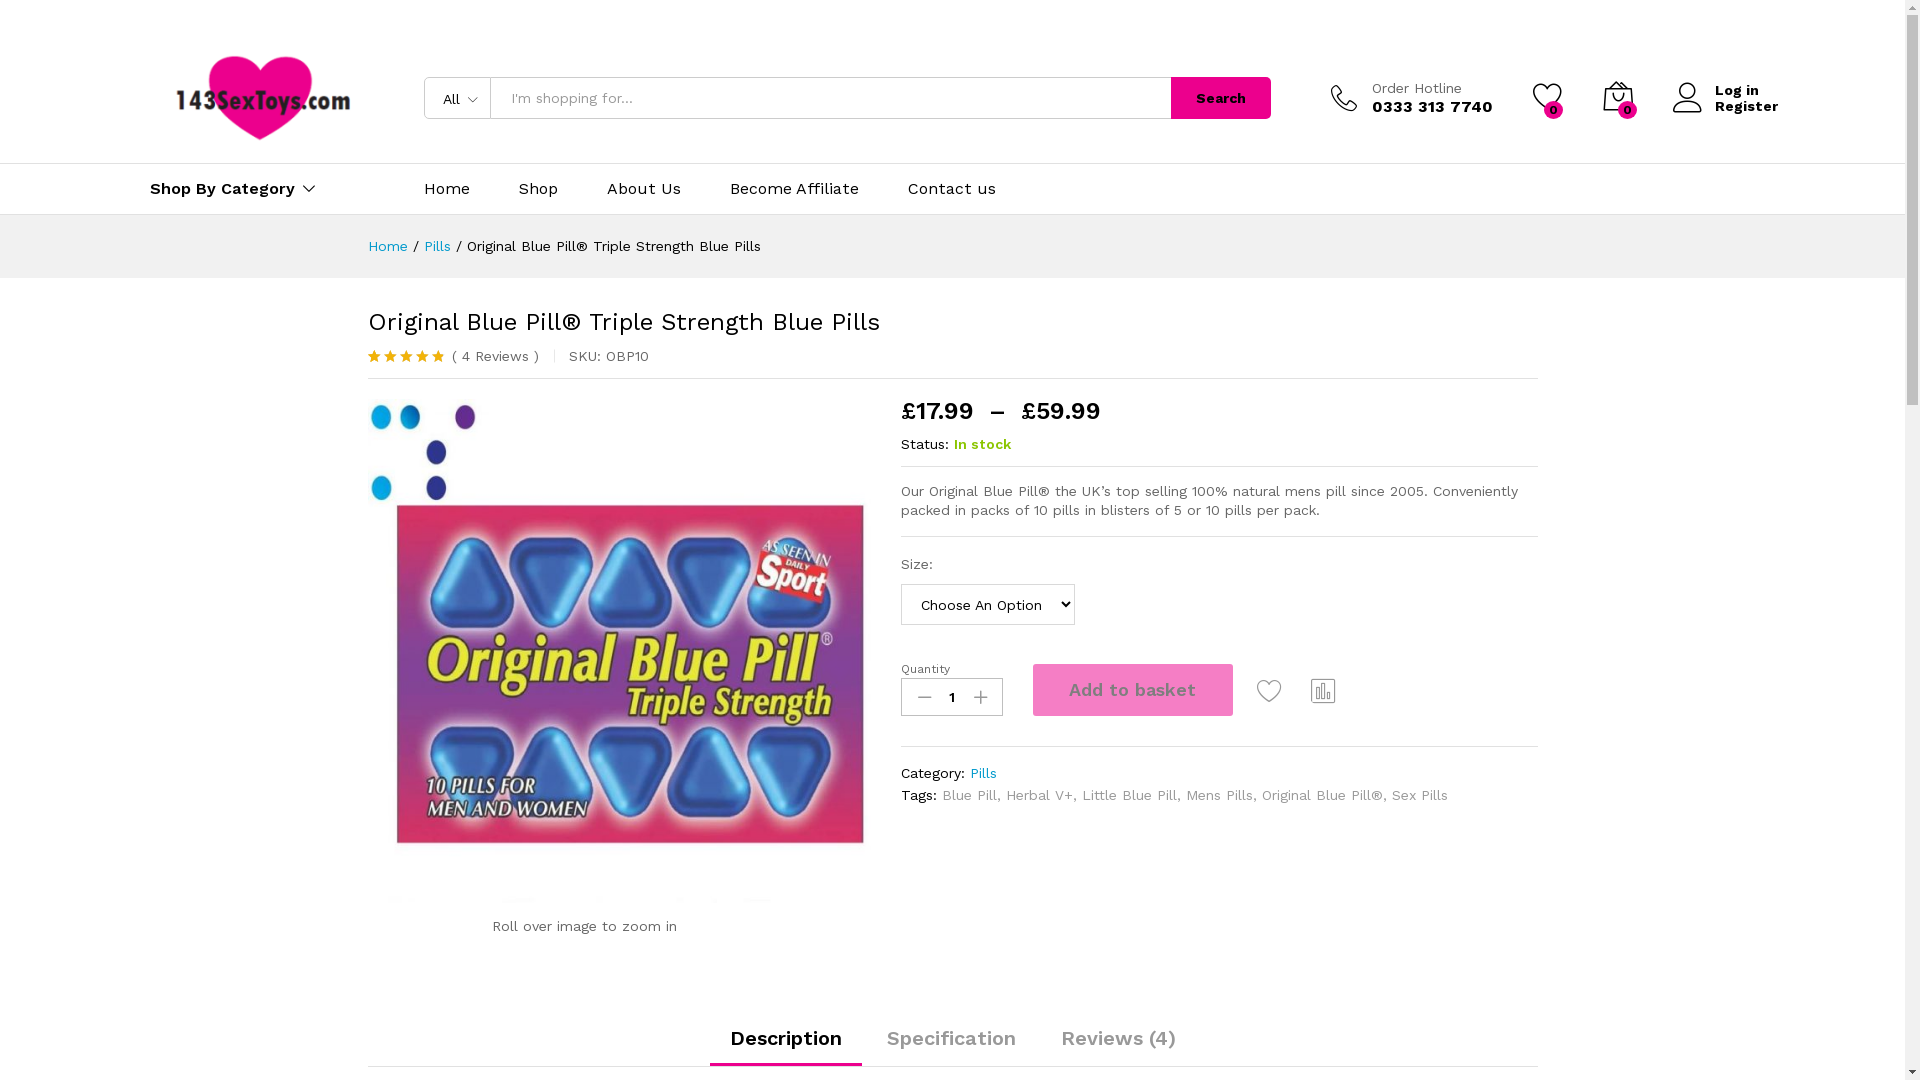  I want to click on 0, so click(1547, 98).